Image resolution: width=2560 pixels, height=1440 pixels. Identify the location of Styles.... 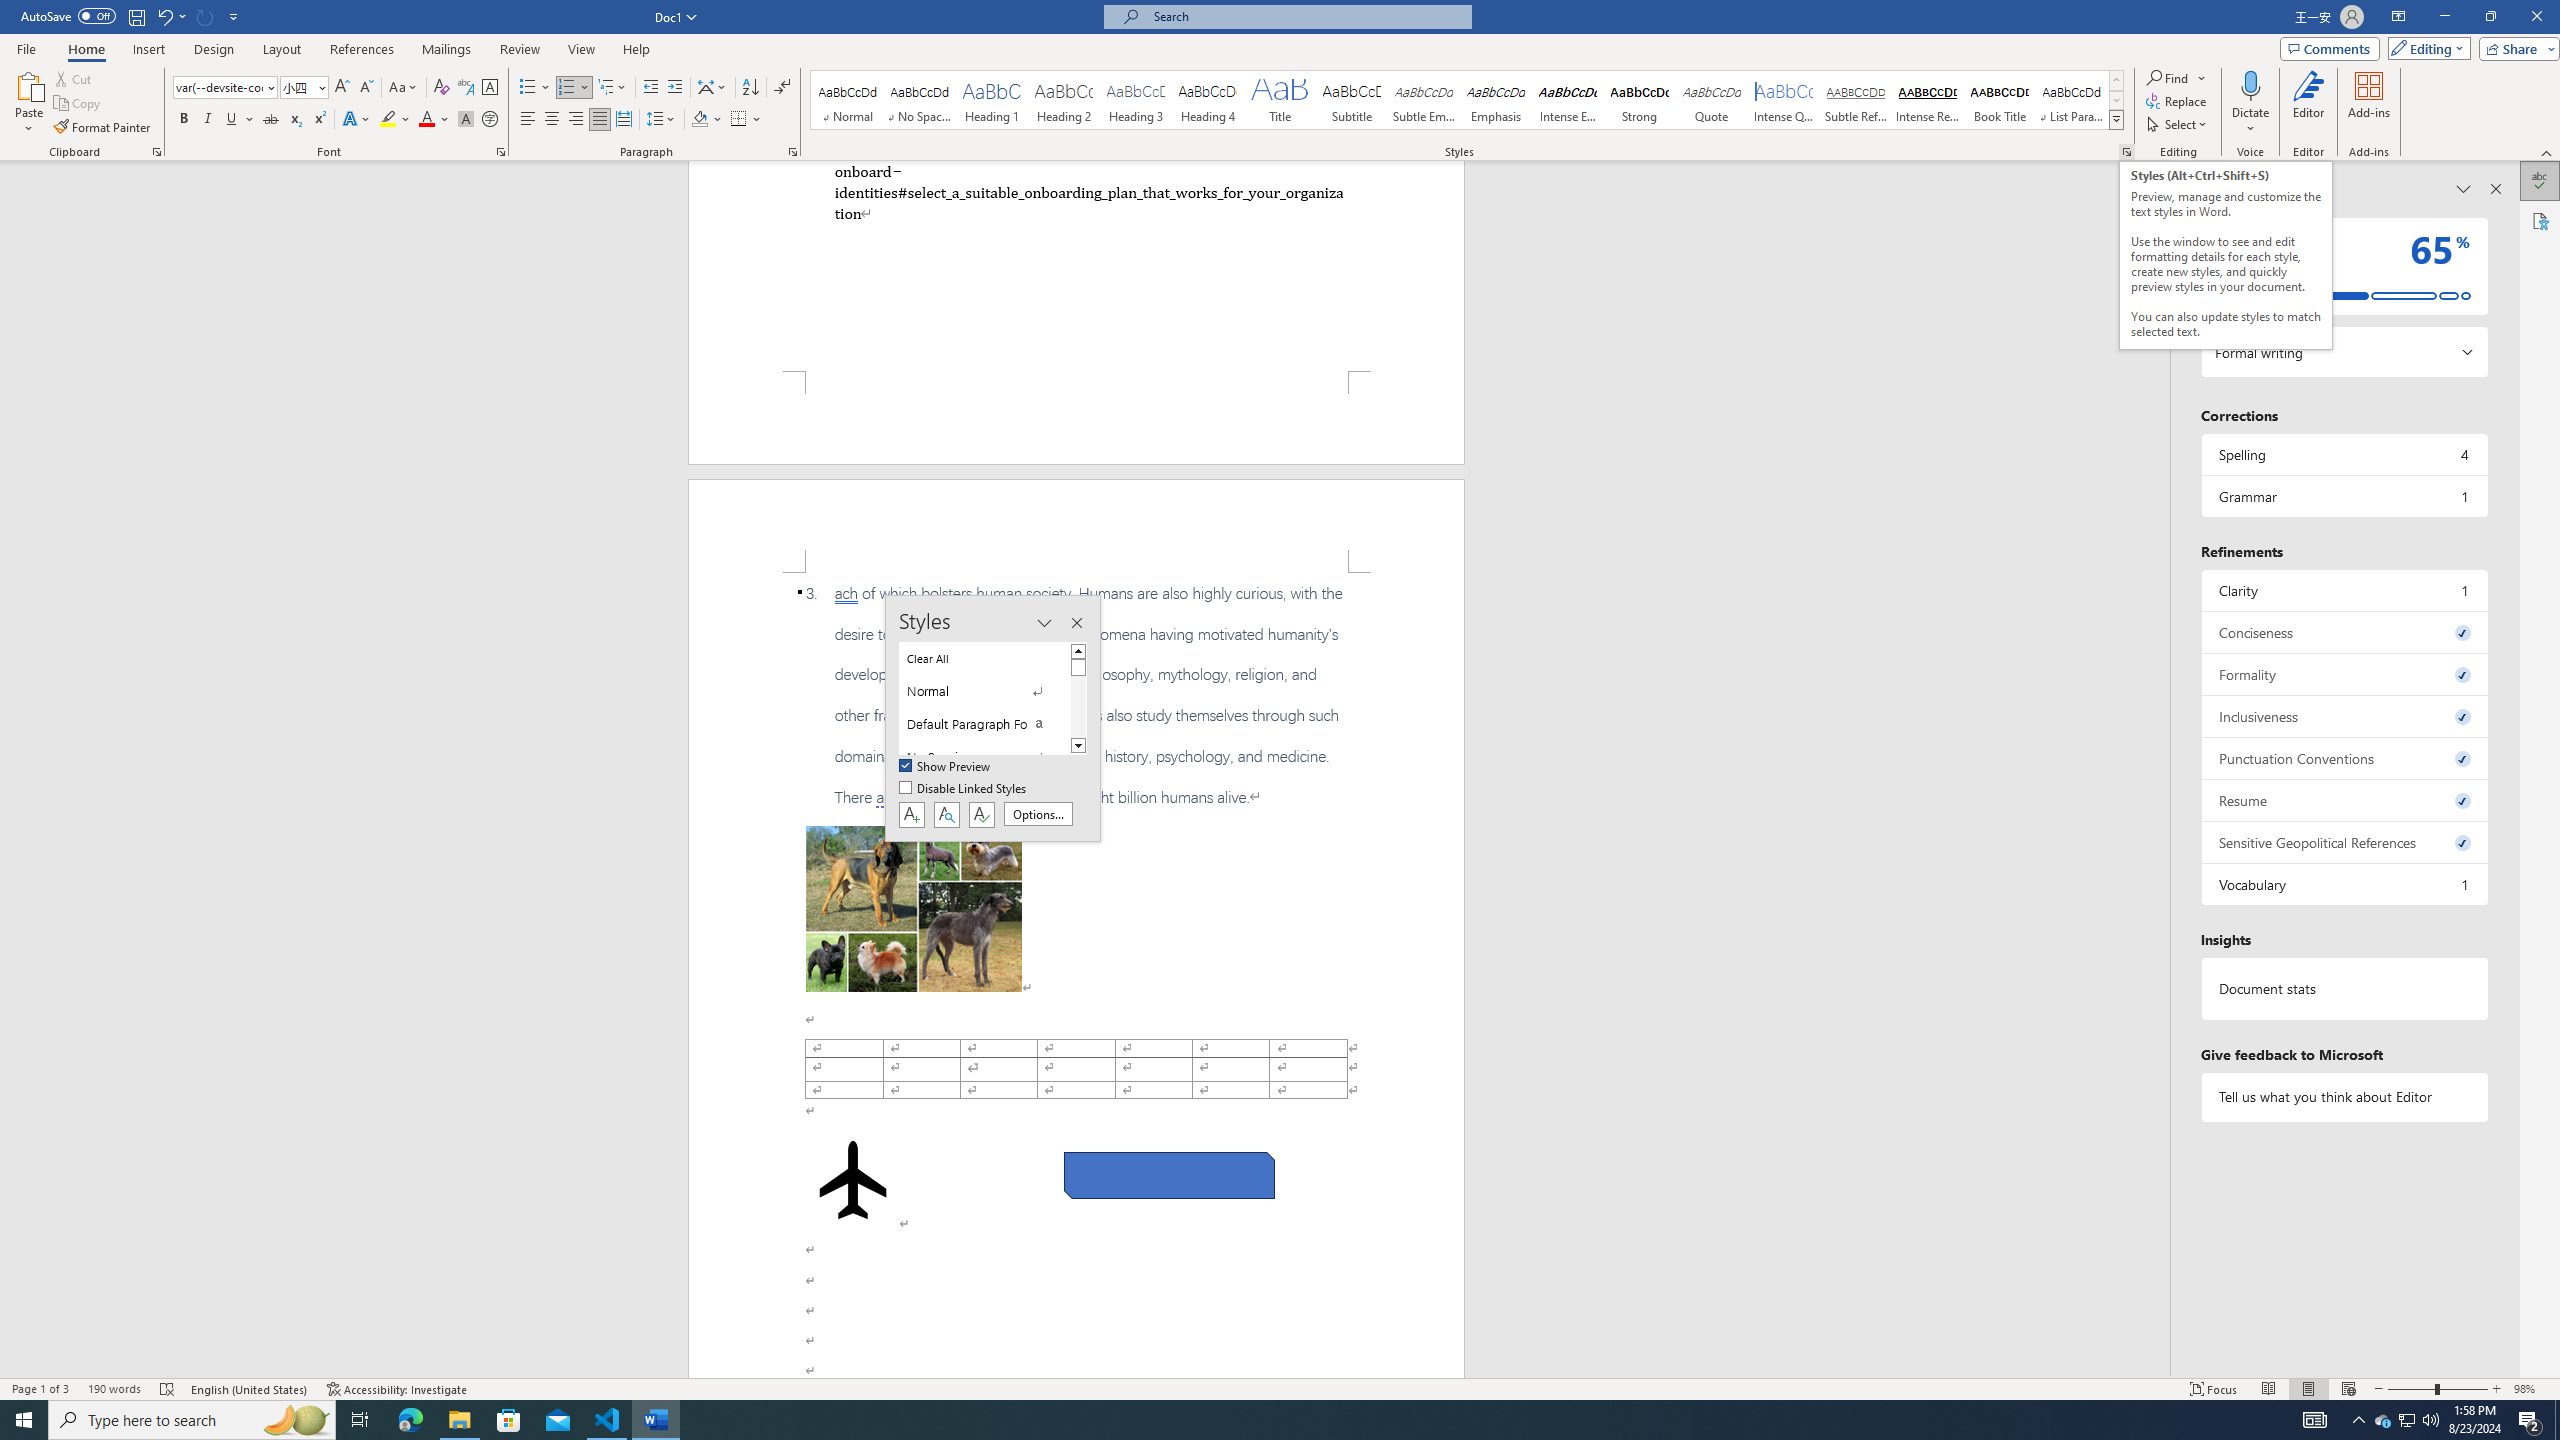
(2127, 152).